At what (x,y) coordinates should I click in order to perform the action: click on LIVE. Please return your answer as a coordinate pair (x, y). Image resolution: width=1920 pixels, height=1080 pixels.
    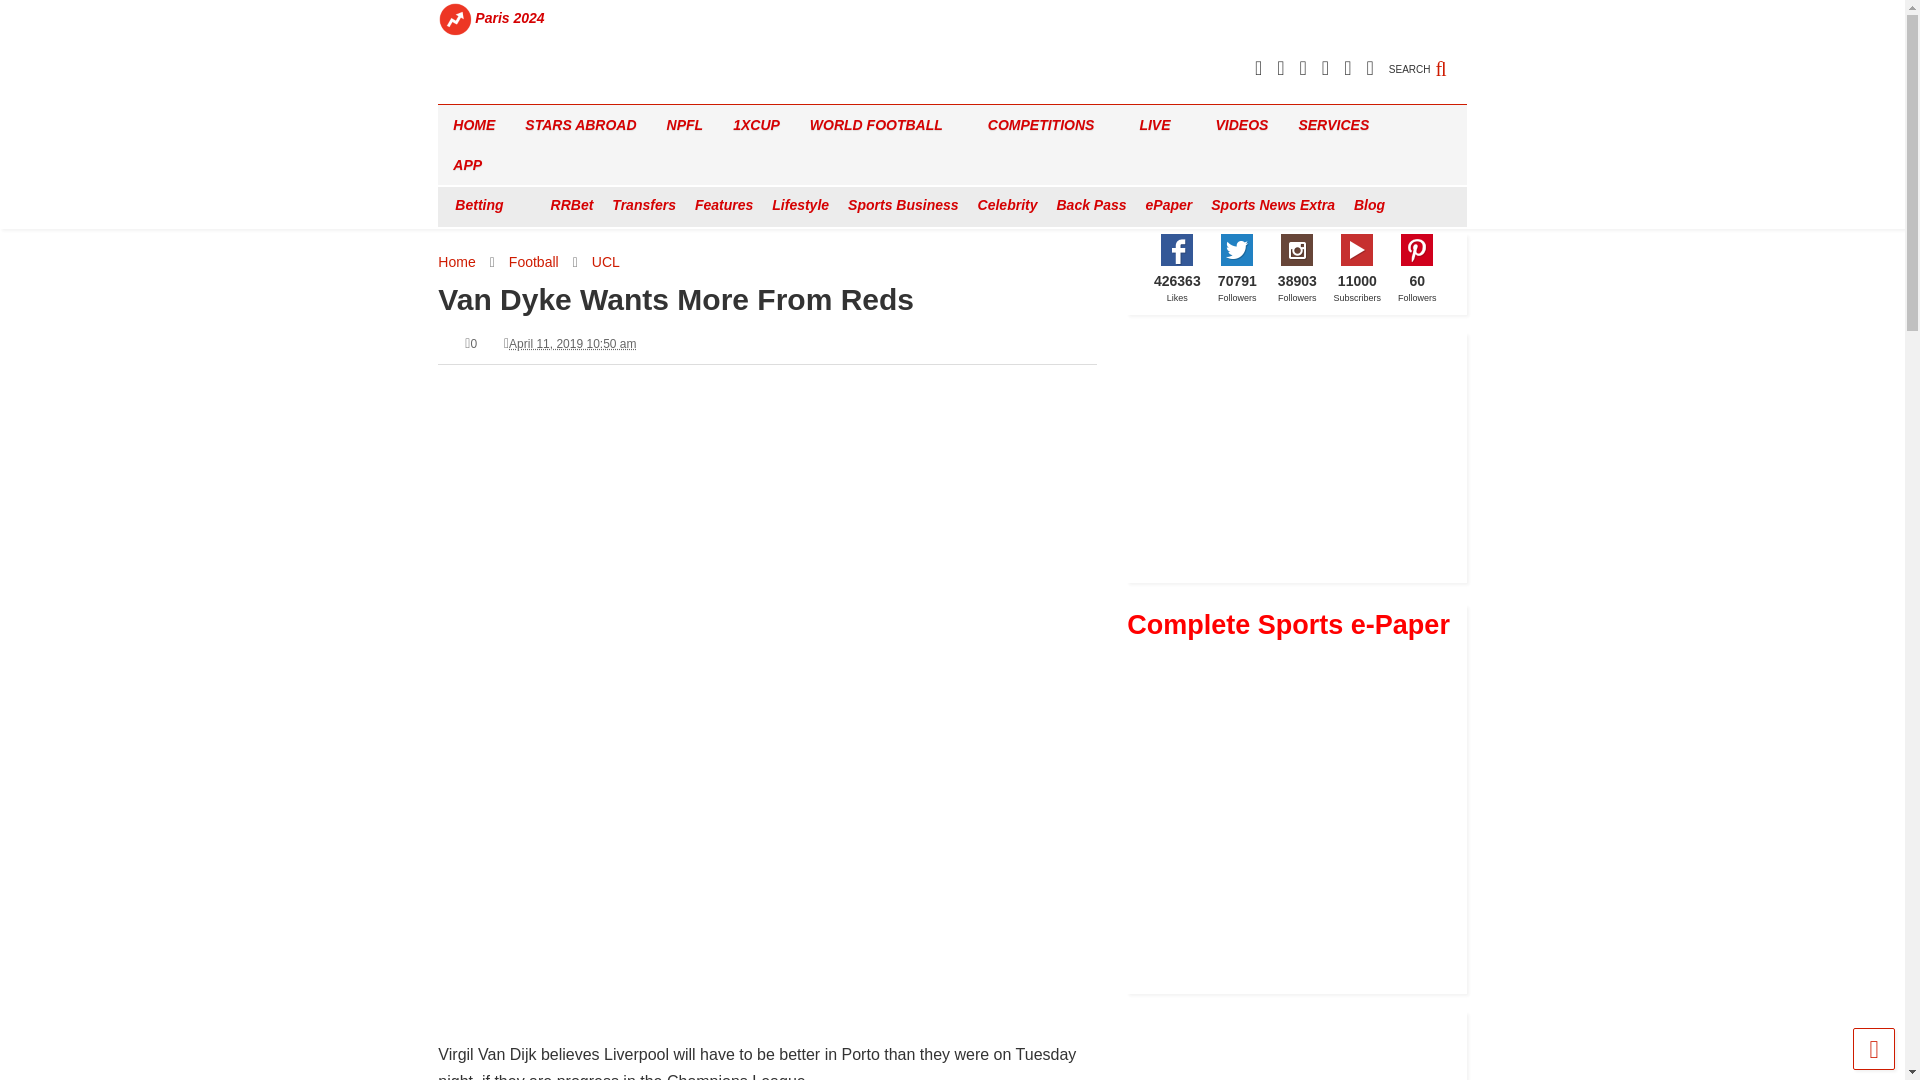
    Looking at the image, I should click on (1162, 124).